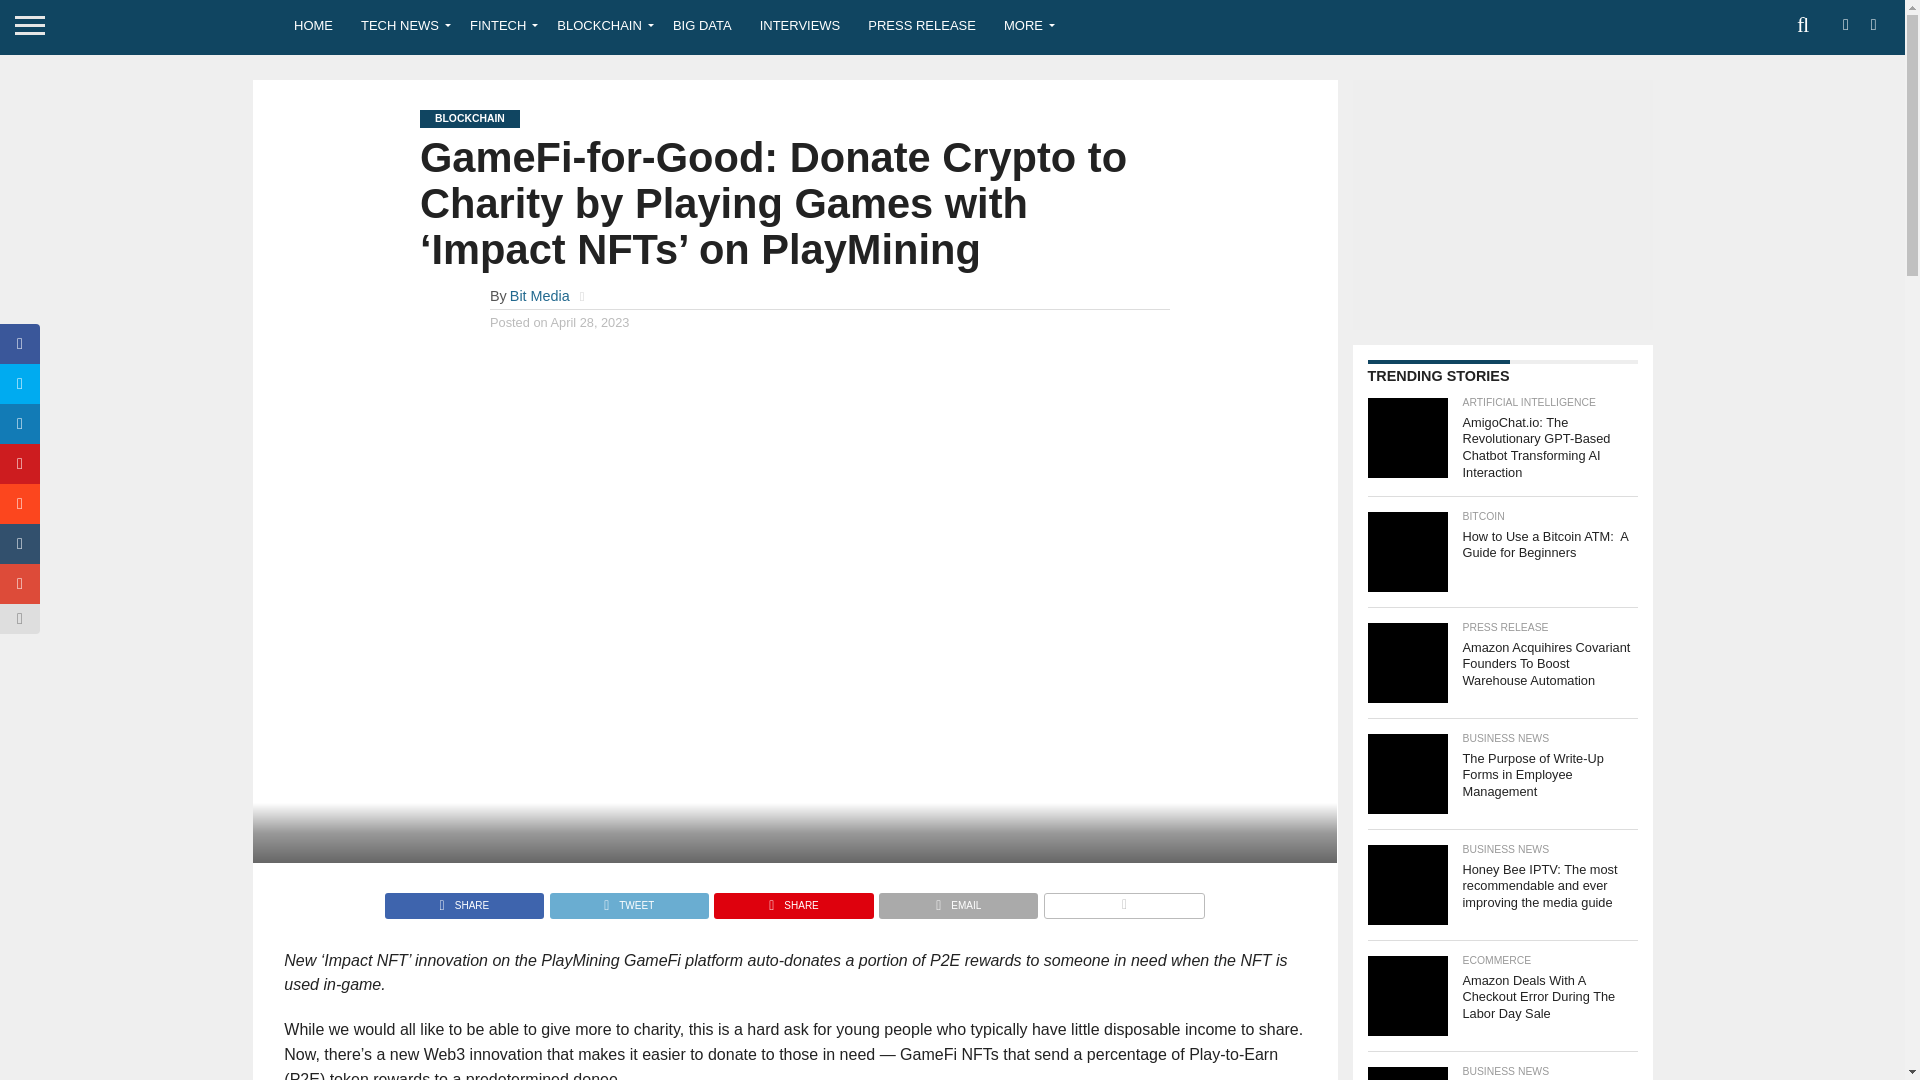 The height and width of the screenshot is (1080, 1920). I want to click on Share on Facebook, so click(464, 900).